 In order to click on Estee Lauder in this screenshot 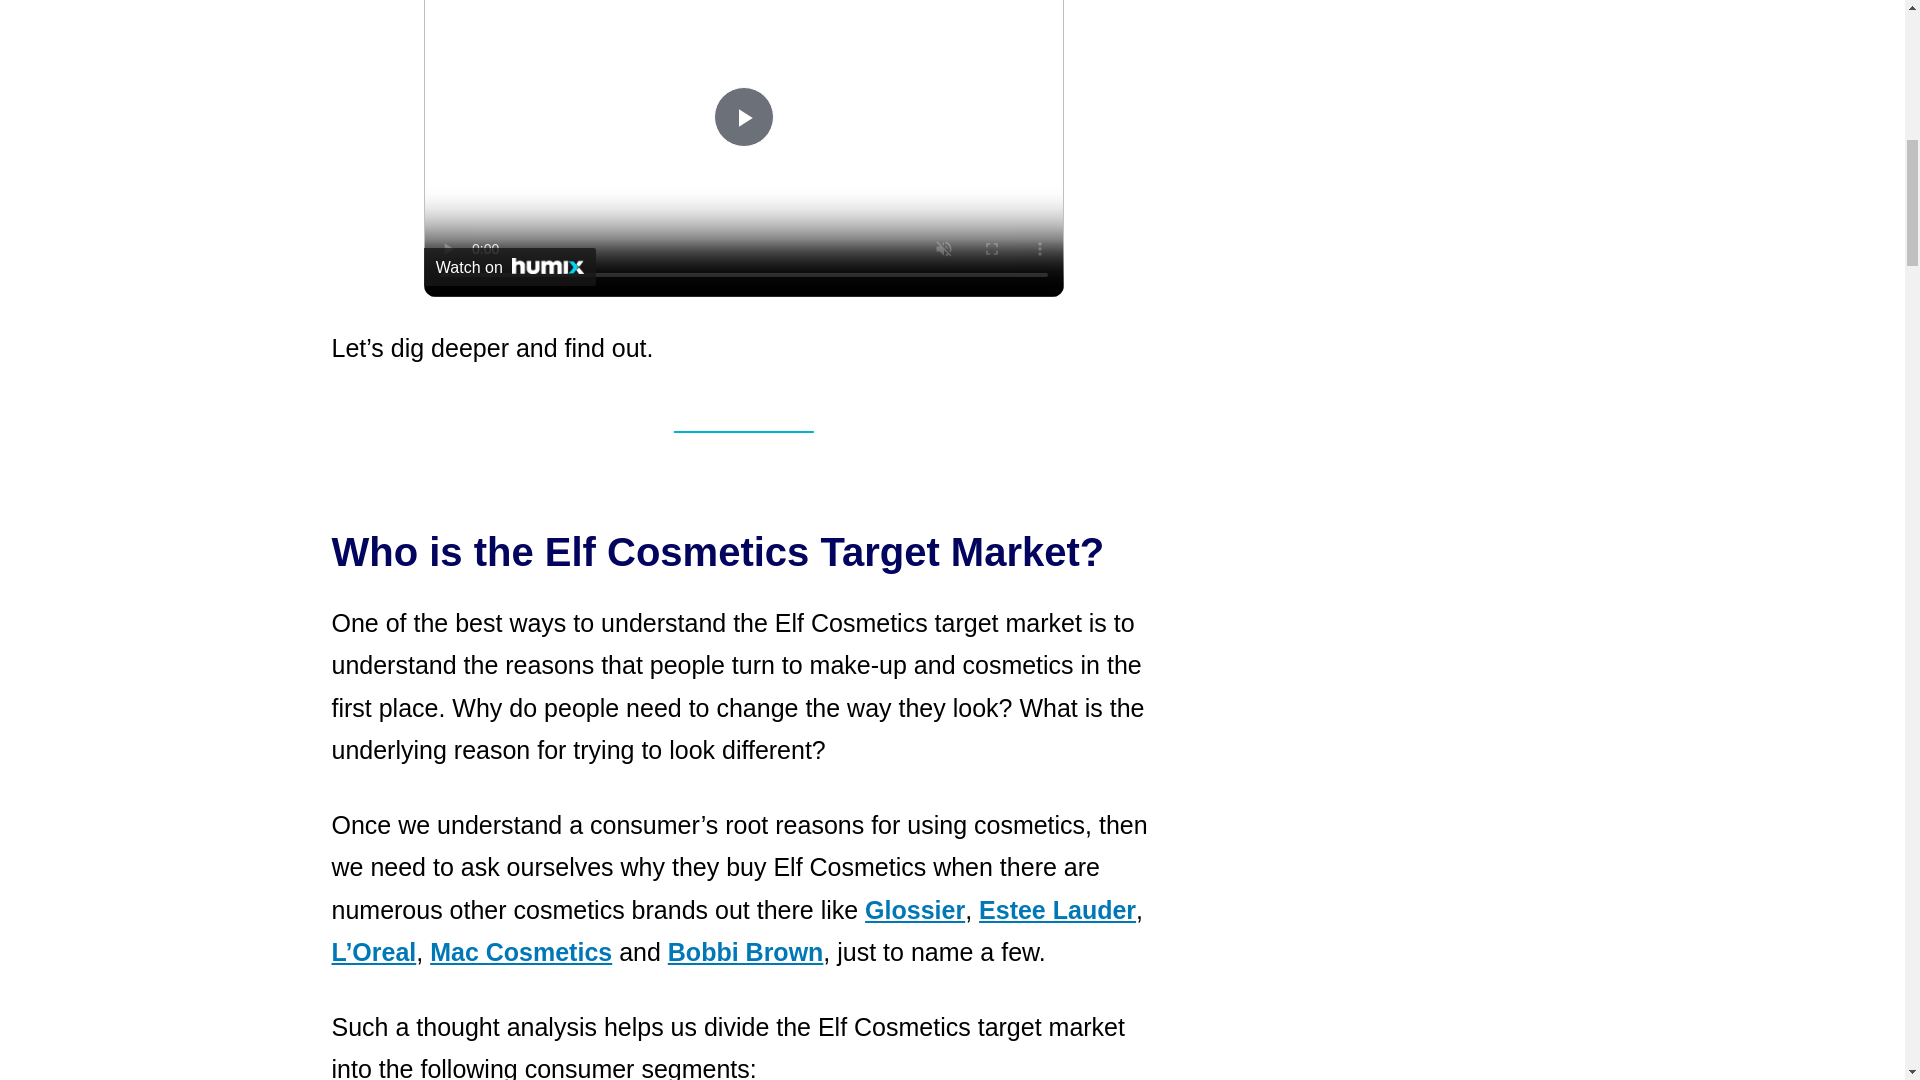, I will do `click(1058, 910)`.